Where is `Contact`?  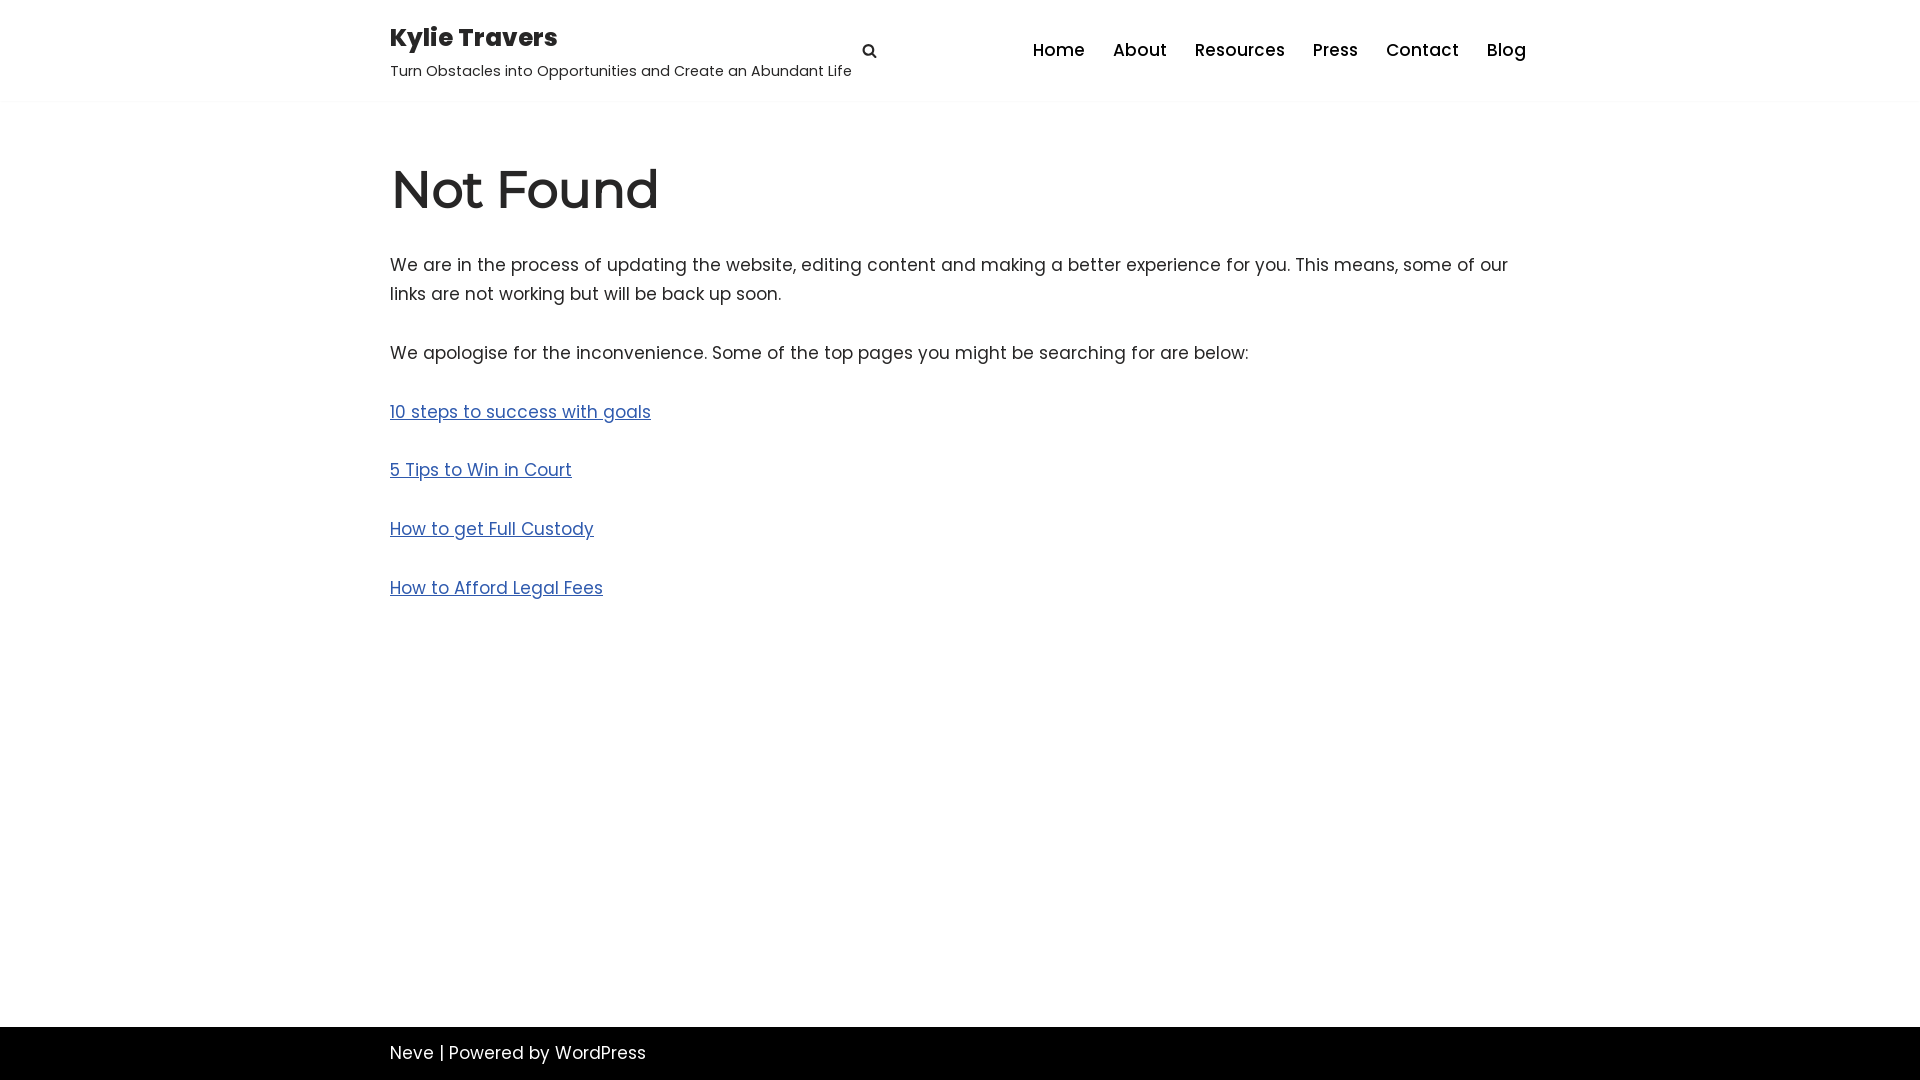
Contact is located at coordinates (1422, 50).